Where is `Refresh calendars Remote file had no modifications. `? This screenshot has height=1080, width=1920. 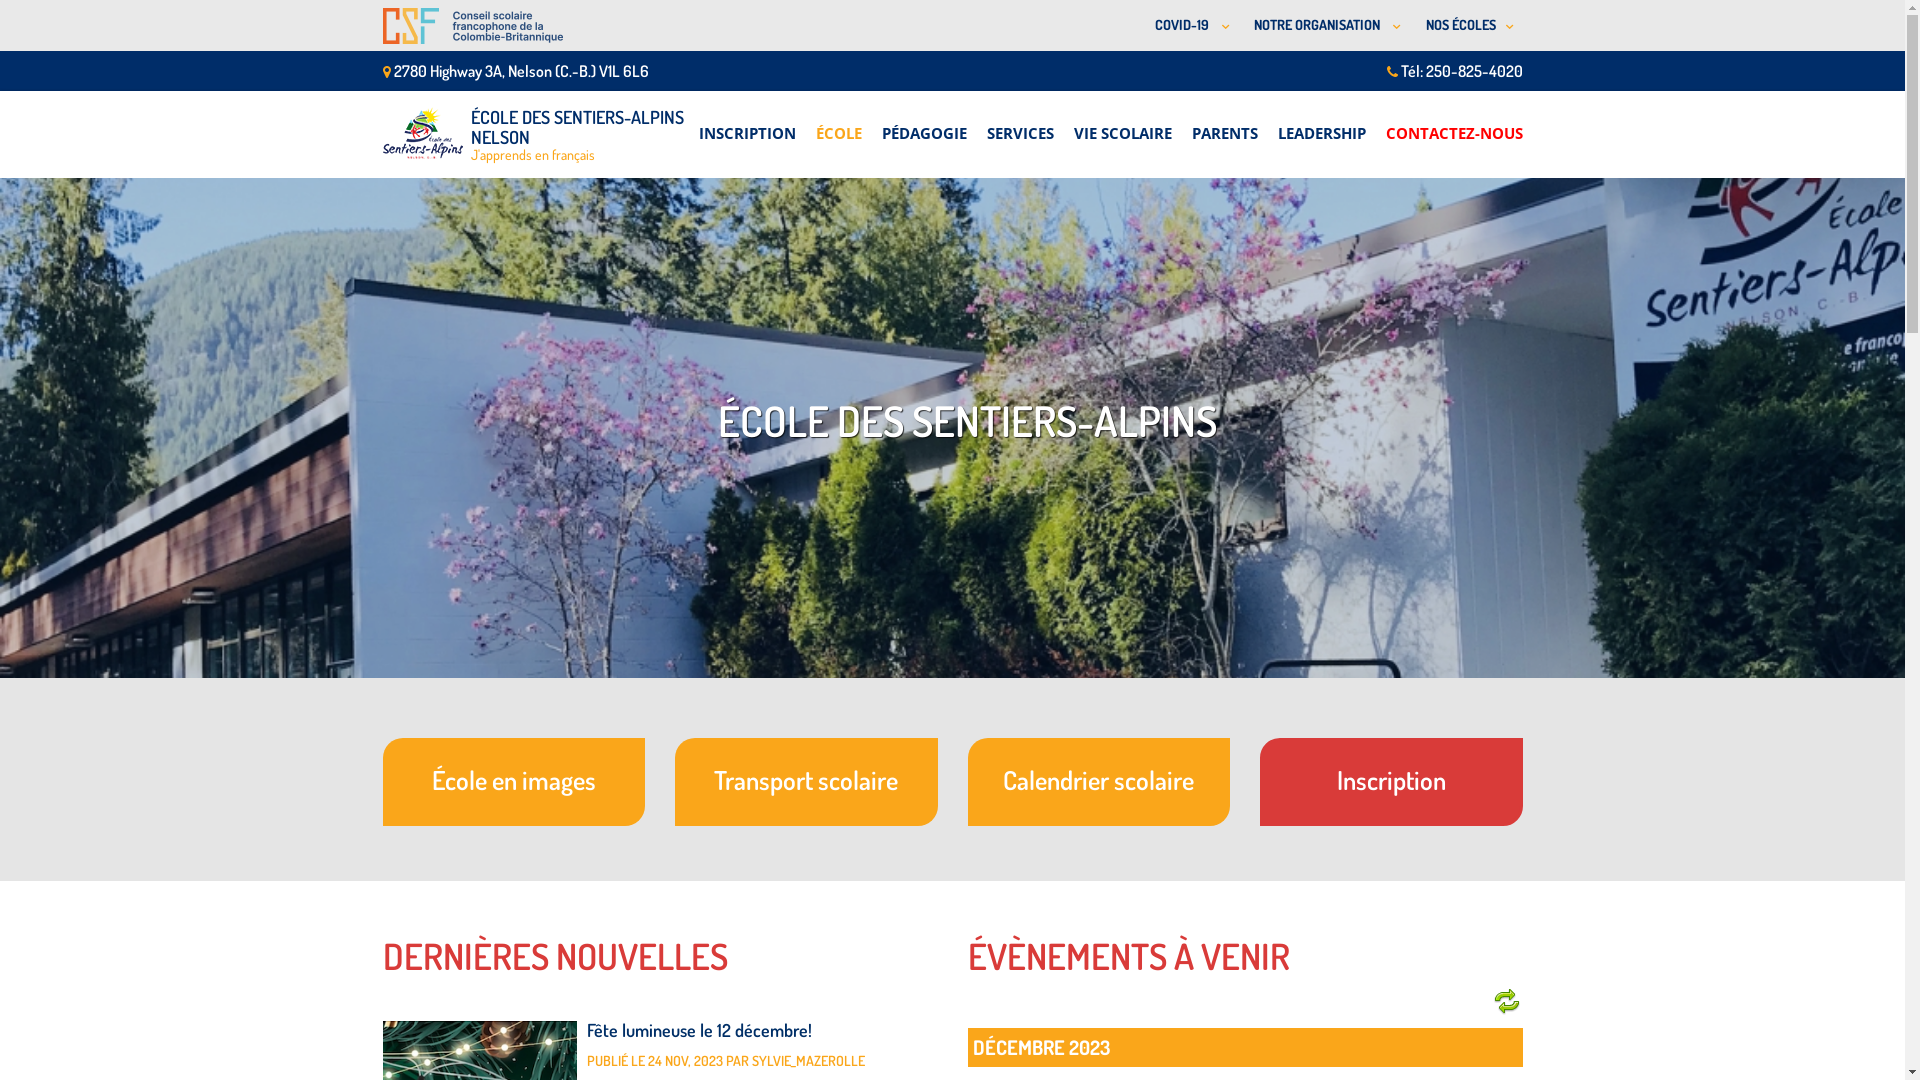 Refresh calendars Remote file had no modifications.  is located at coordinates (1506, 1002).